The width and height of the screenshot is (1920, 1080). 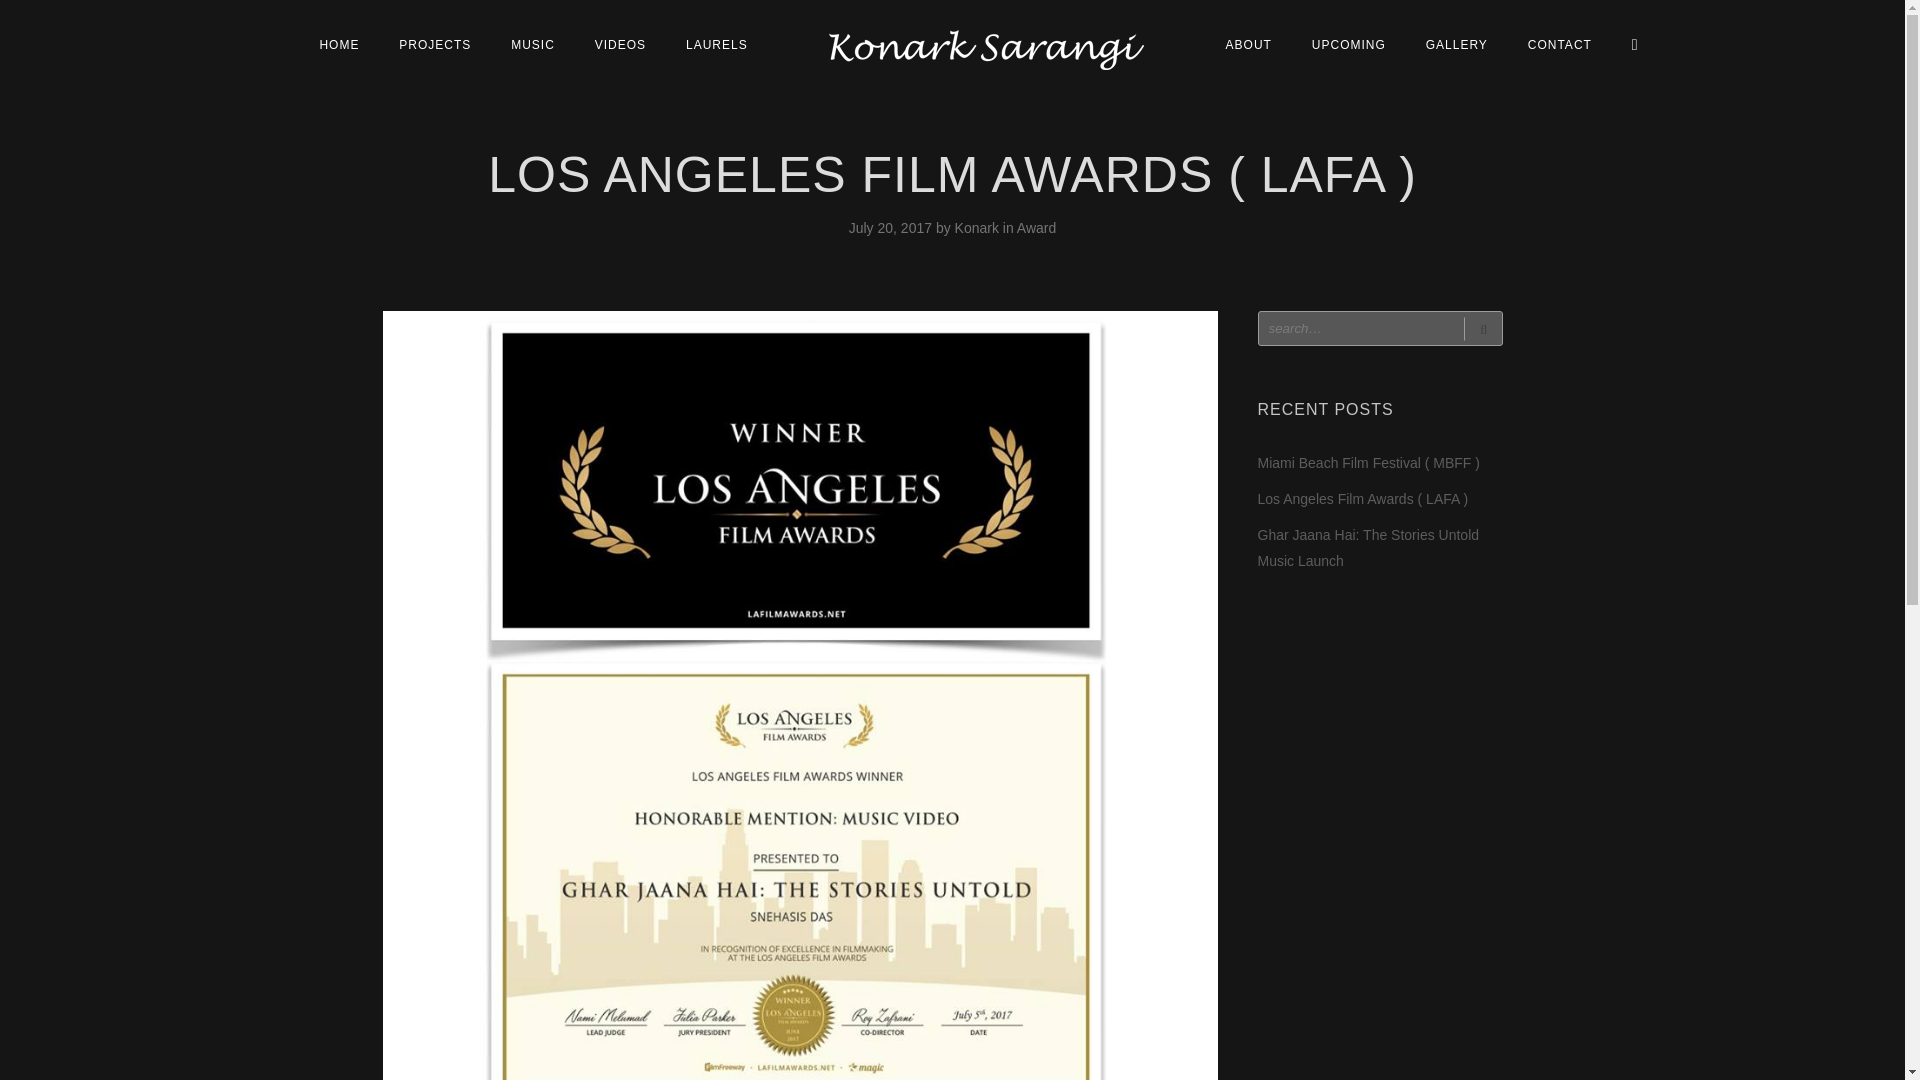 What do you see at coordinates (1560, 44) in the screenshot?
I see `CONTACT` at bounding box center [1560, 44].